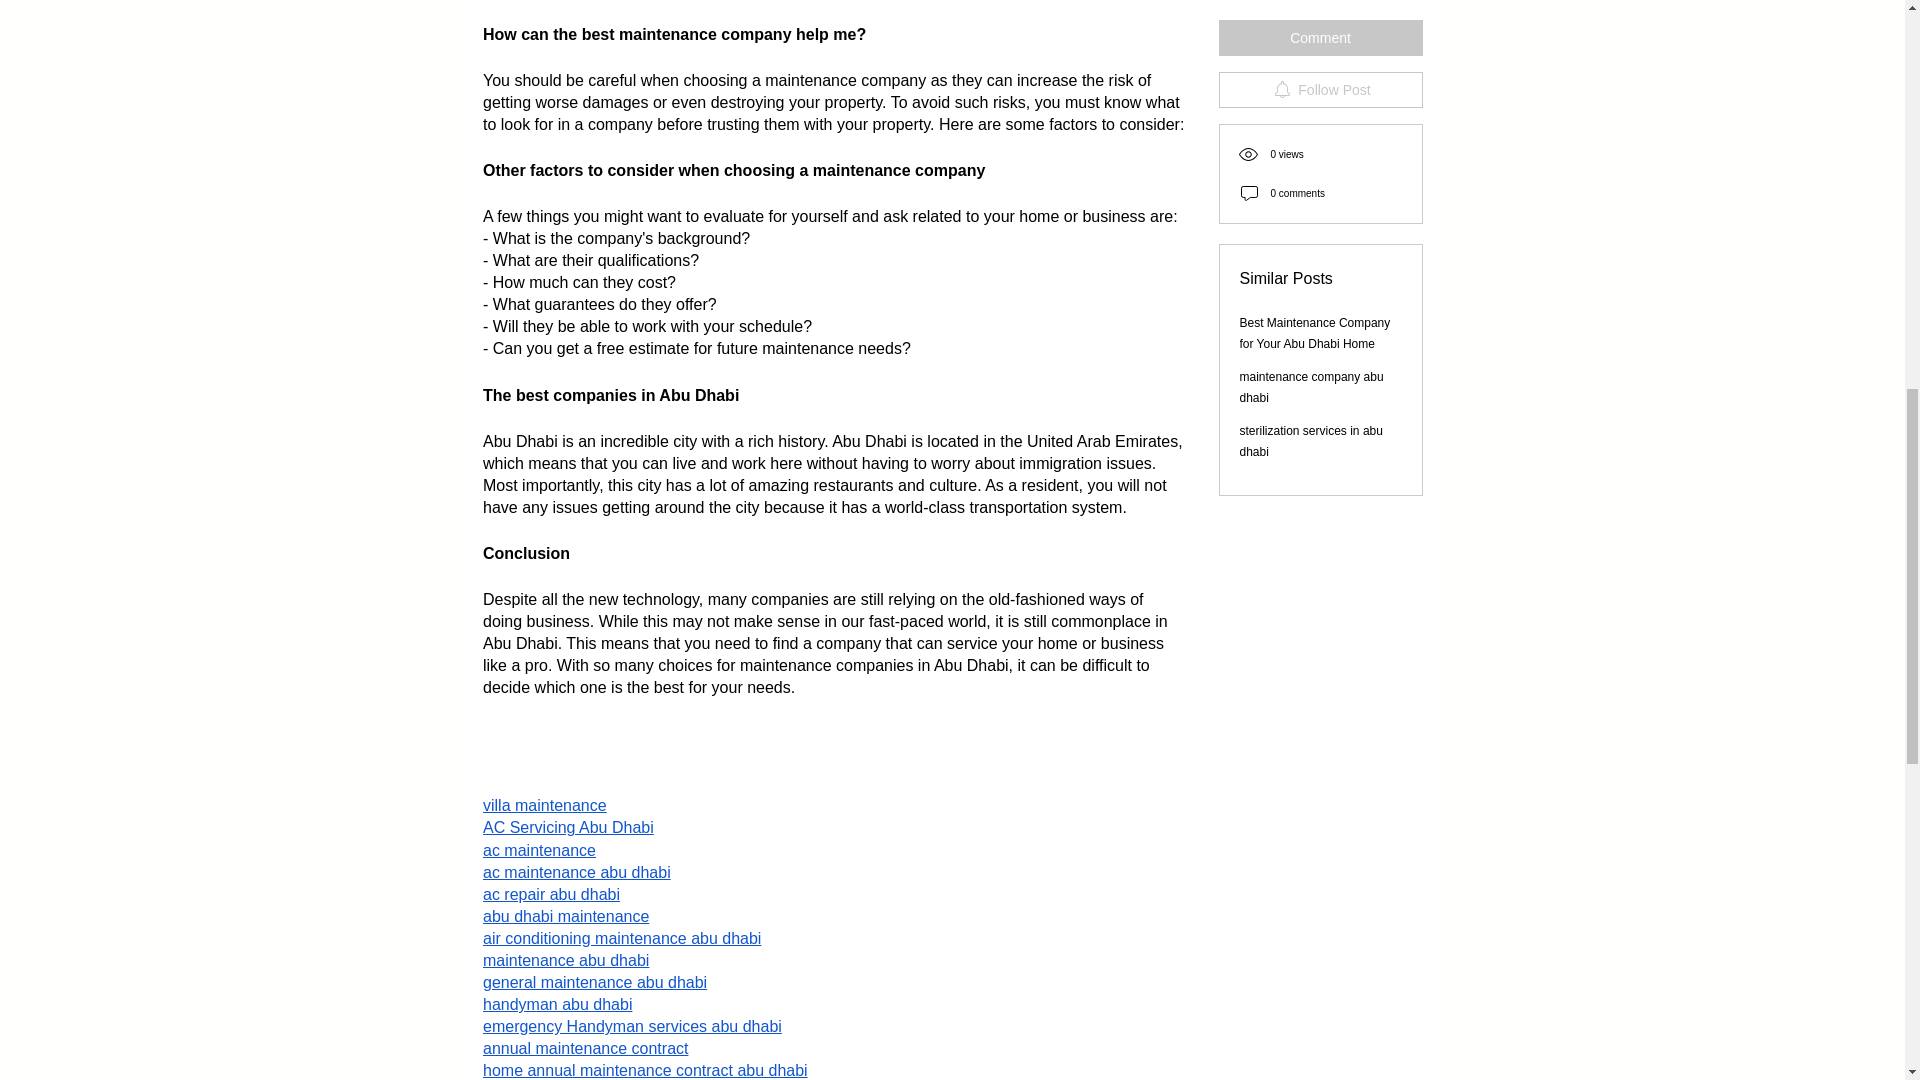 Image resolution: width=1920 pixels, height=1080 pixels. What do you see at coordinates (584, 1048) in the screenshot?
I see `annual maintenance contract` at bounding box center [584, 1048].